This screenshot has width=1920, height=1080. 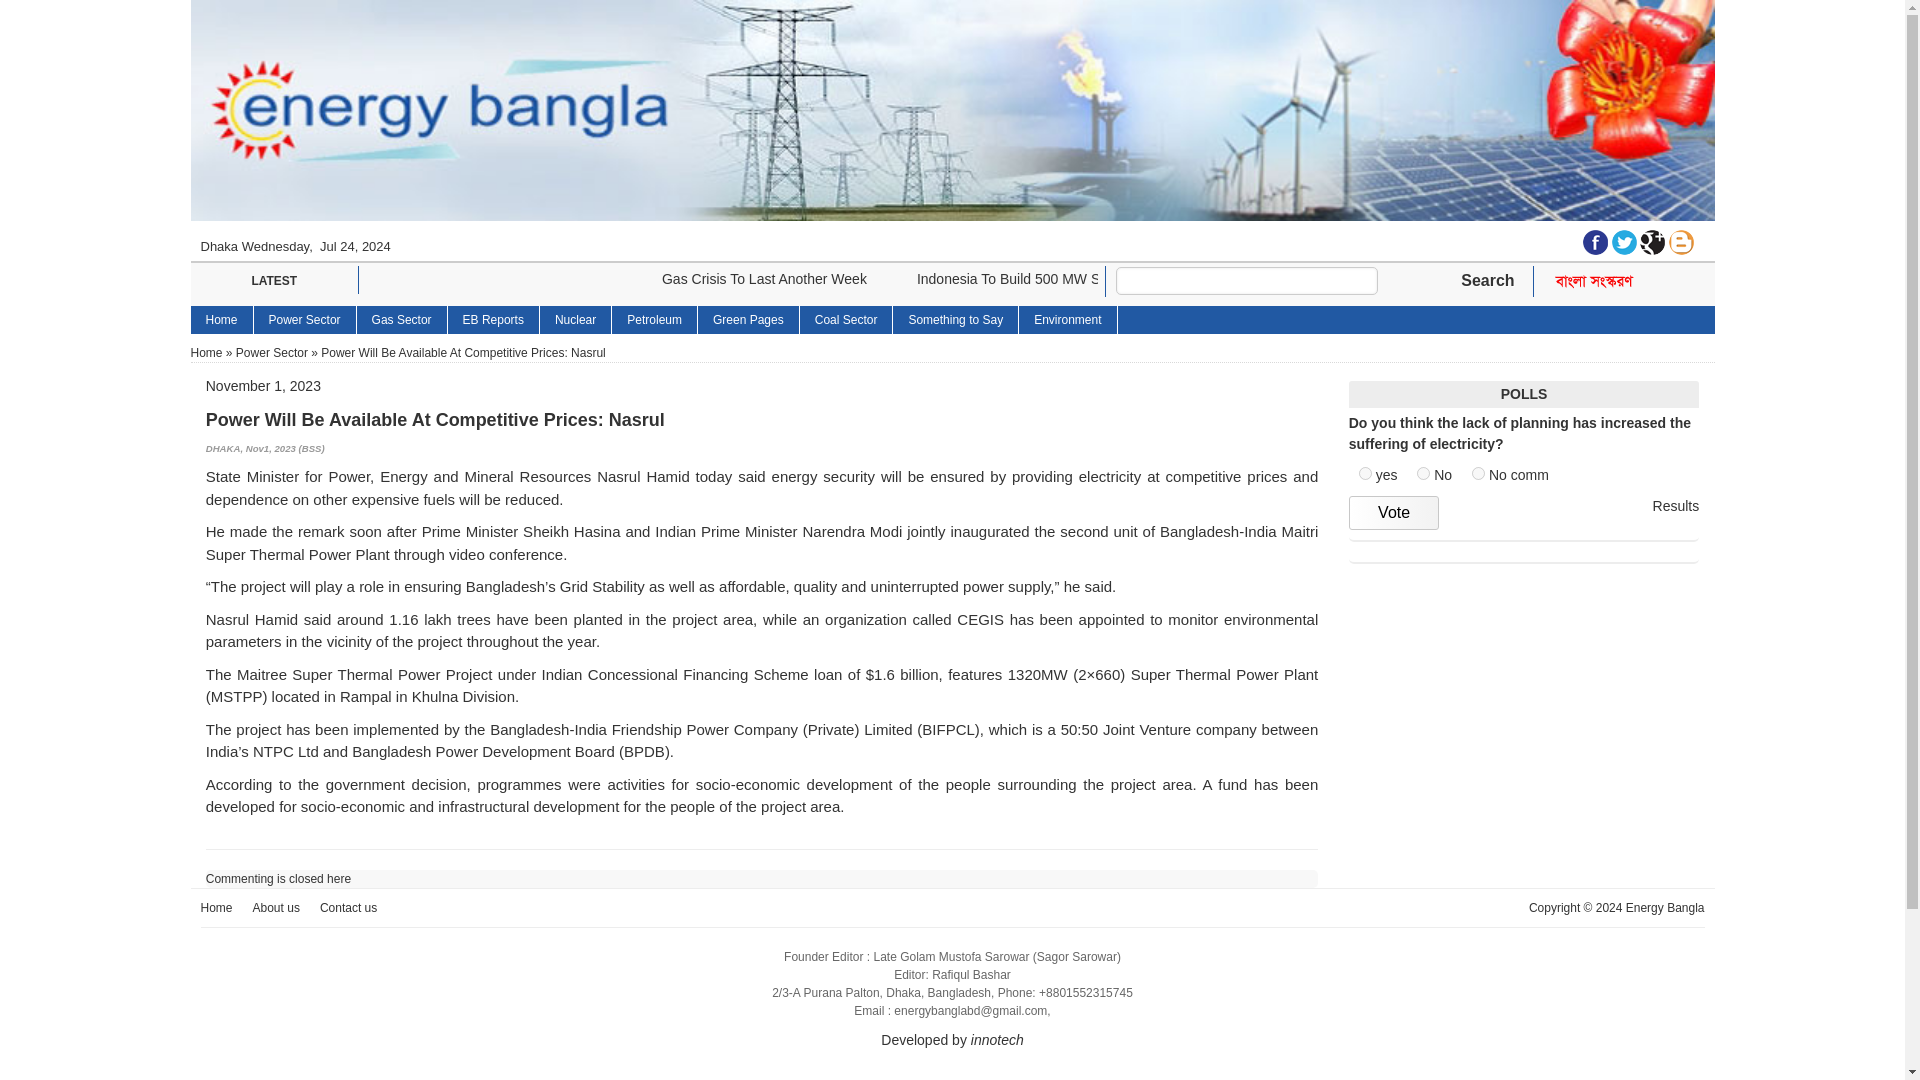 I want to click on Green Pages, so click(x=749, y=319).